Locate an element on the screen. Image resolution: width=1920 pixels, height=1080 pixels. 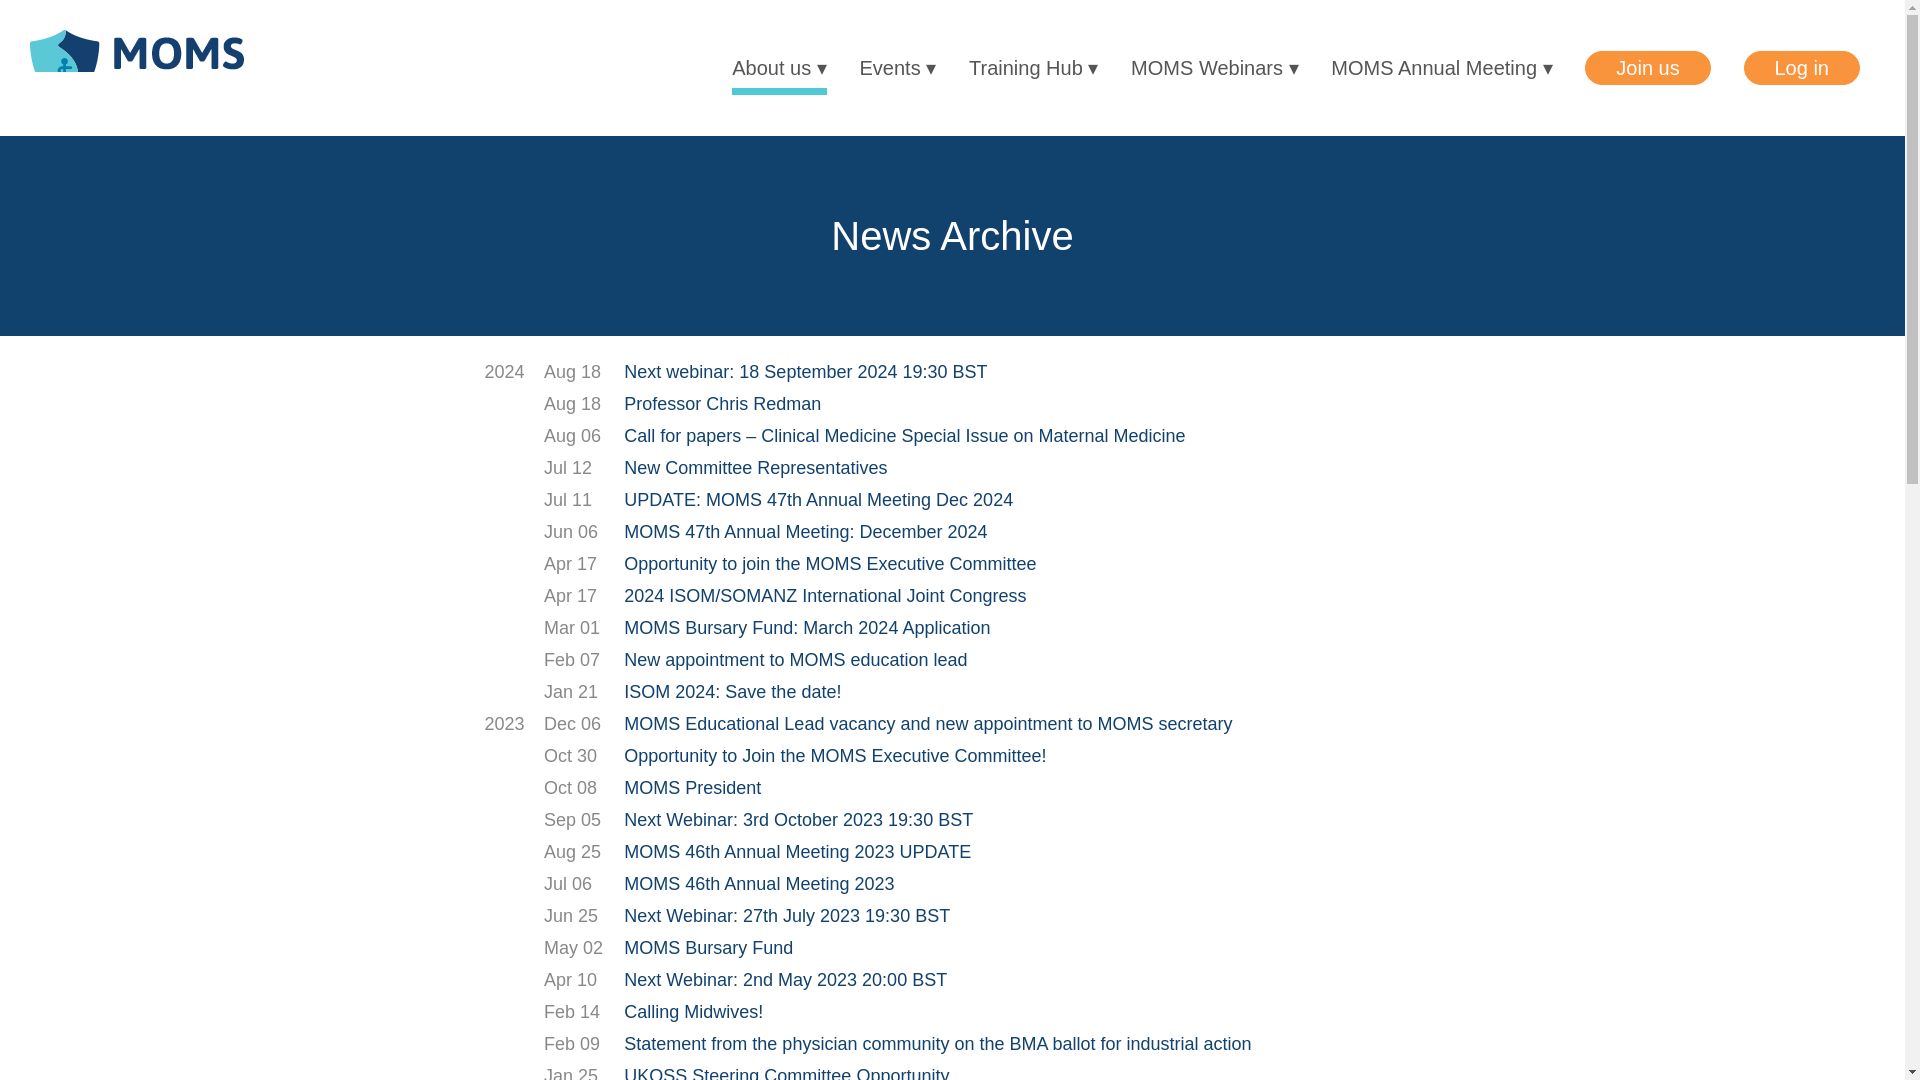
Log in is located at coordinates (1802, 68).